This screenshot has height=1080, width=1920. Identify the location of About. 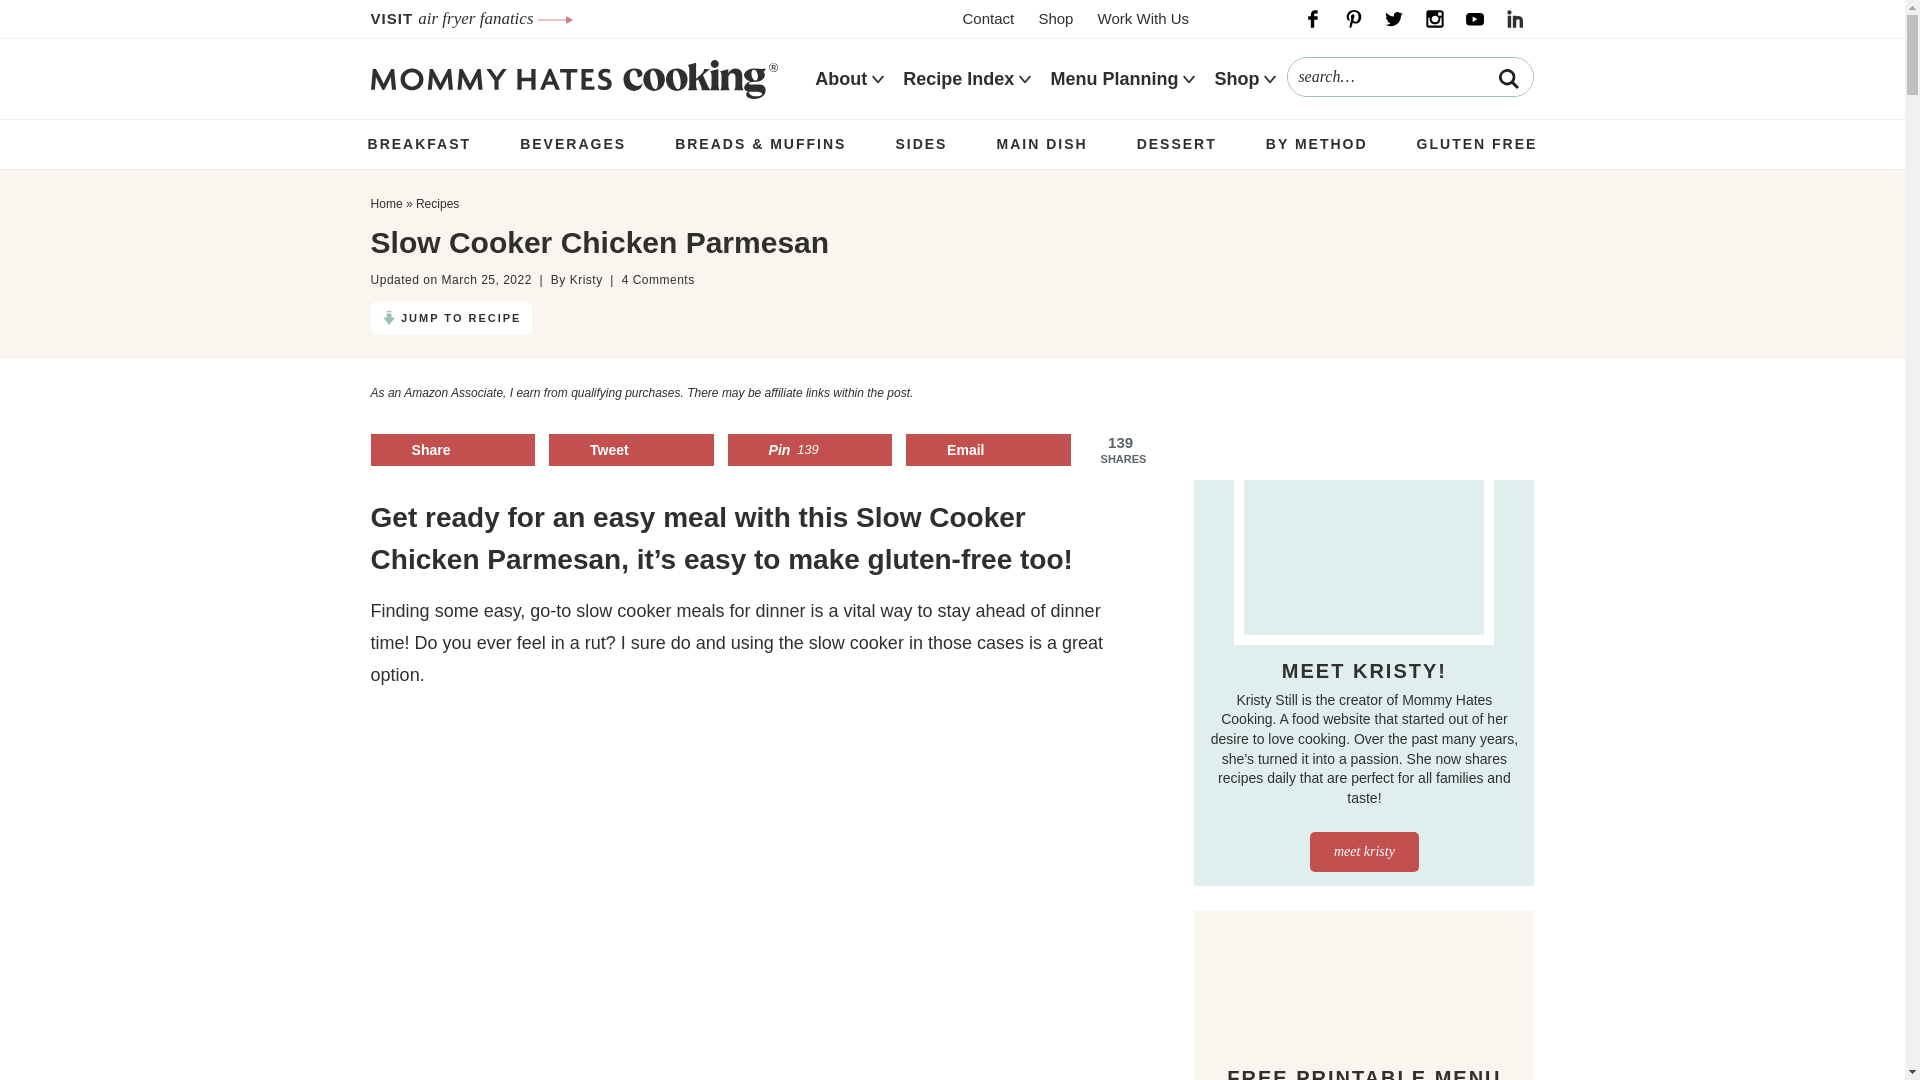
(840, 79).